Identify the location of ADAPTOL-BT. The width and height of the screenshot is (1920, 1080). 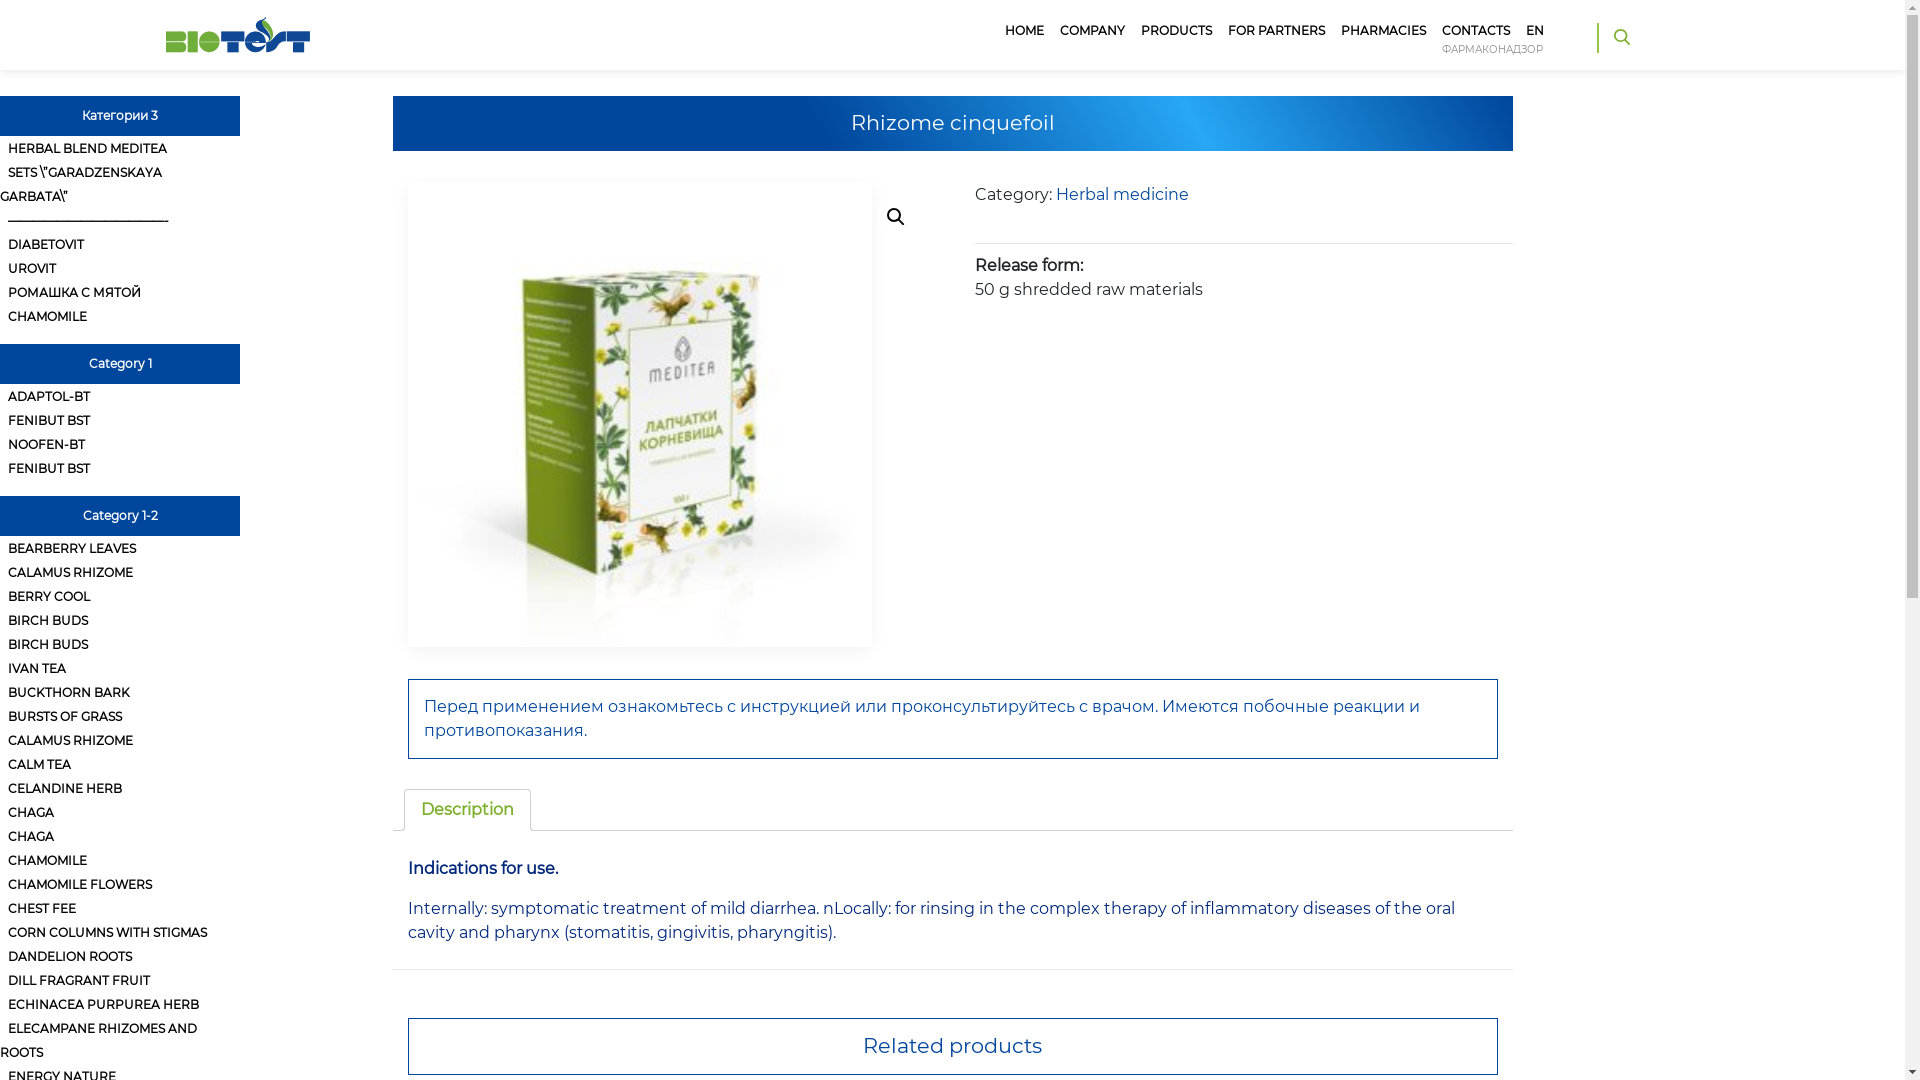
(49, 396).